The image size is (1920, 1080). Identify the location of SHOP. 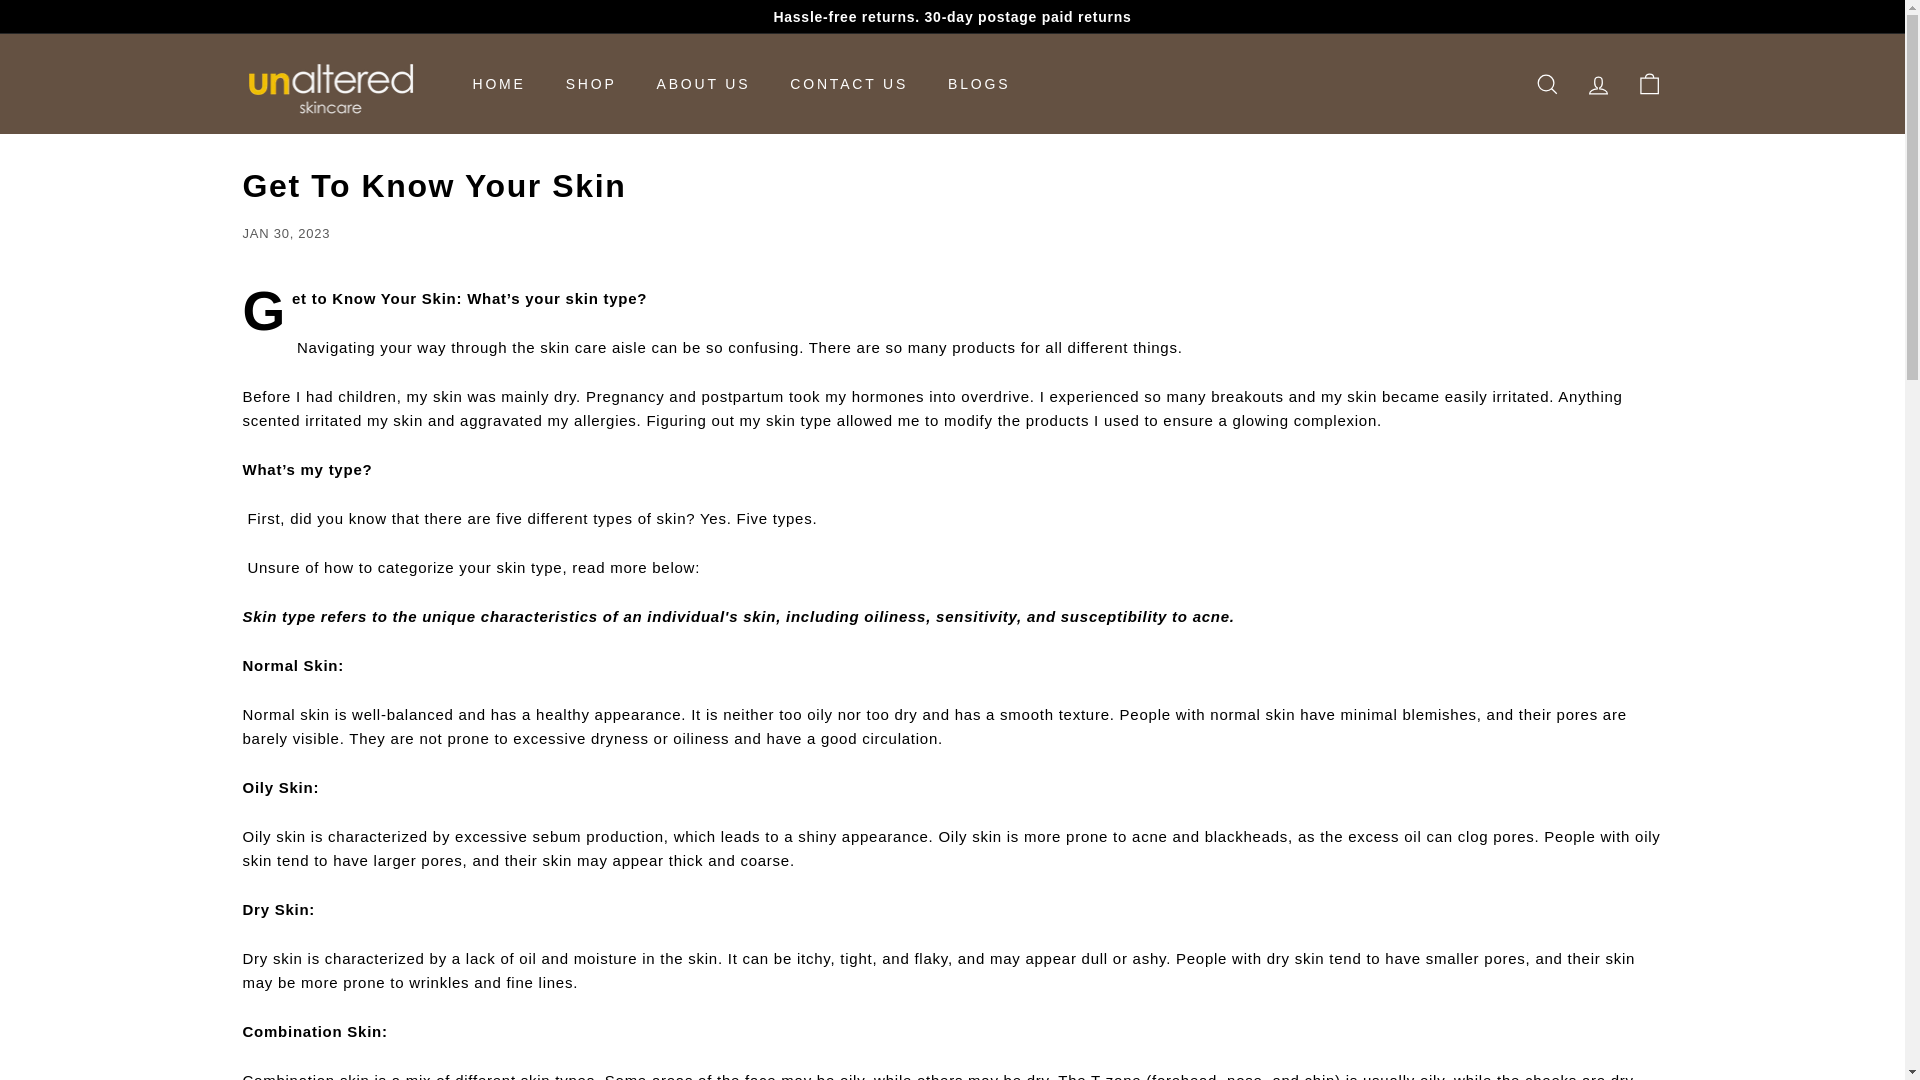
(591, 84).